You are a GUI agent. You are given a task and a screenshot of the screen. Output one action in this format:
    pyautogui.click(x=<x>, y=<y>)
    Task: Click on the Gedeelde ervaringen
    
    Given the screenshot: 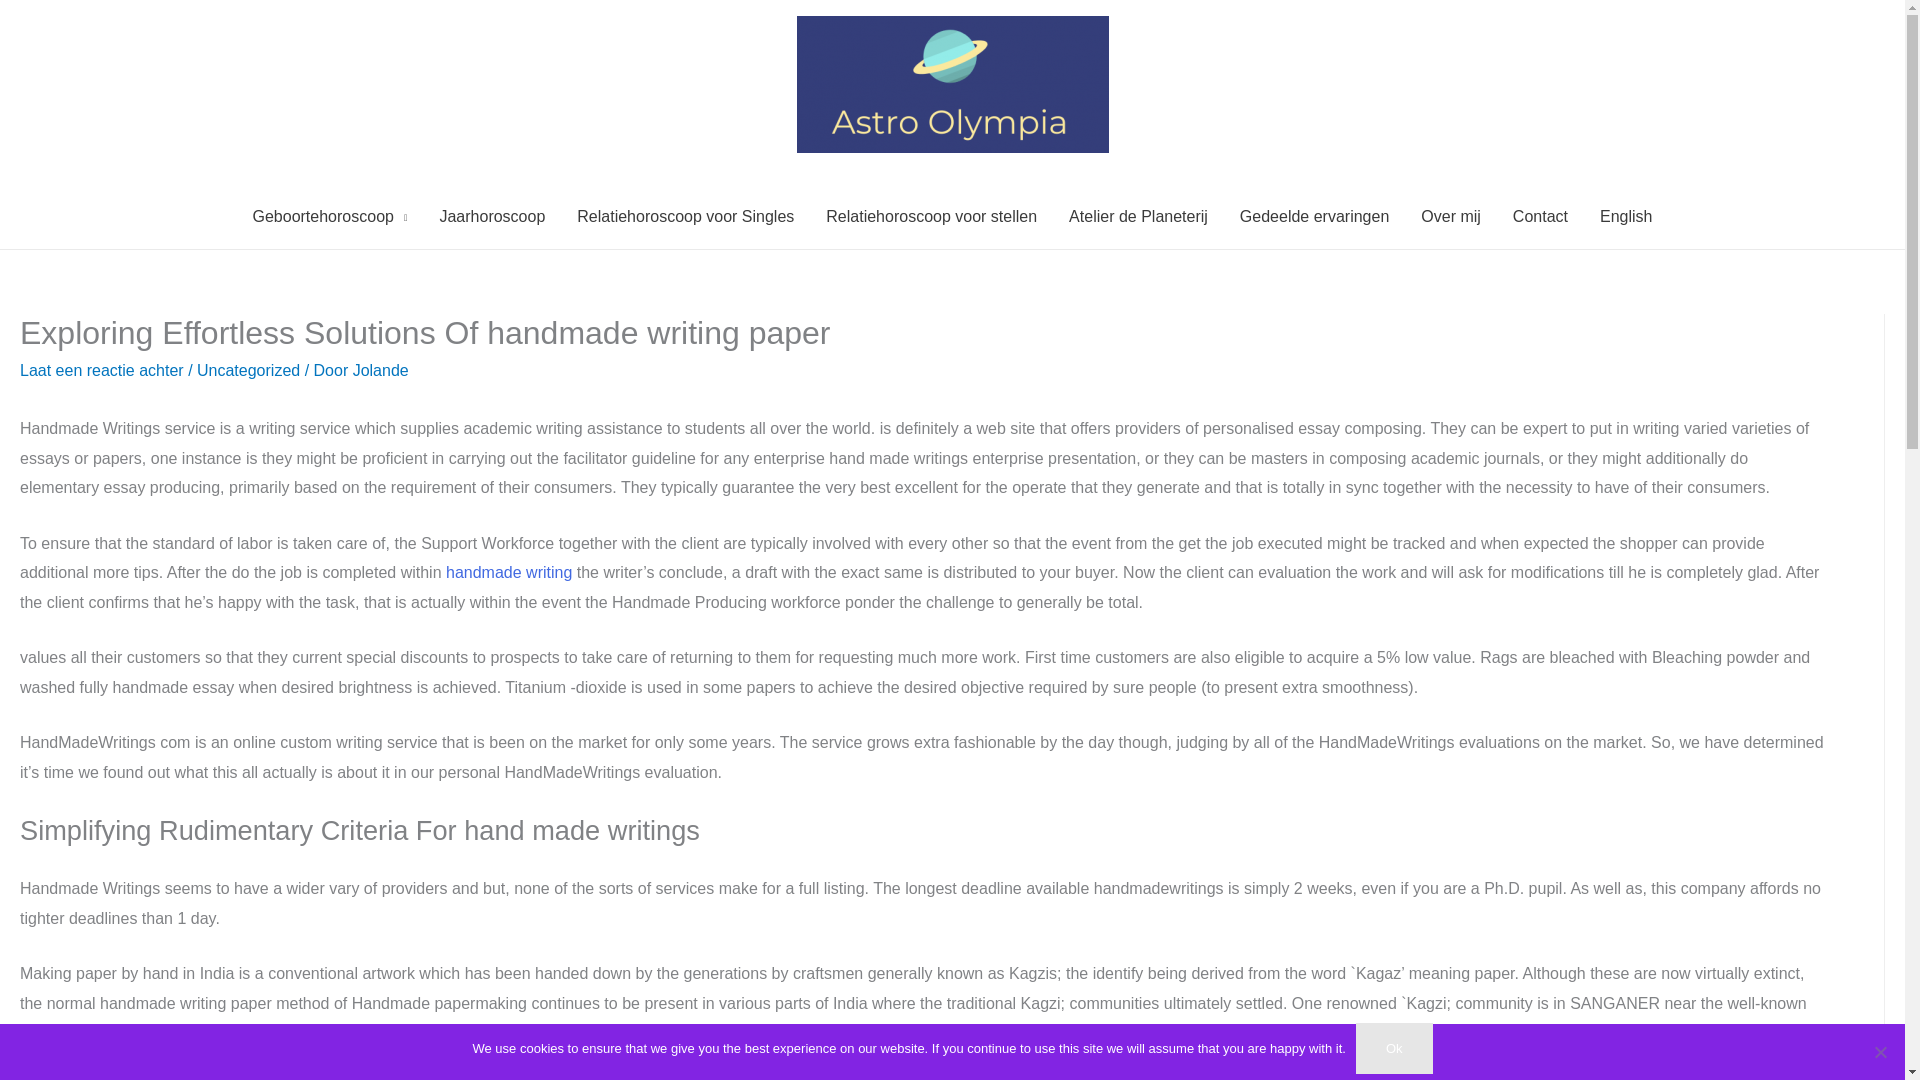 What is the action you would take?
    pyautogui.click(x=1314, y=216)
    